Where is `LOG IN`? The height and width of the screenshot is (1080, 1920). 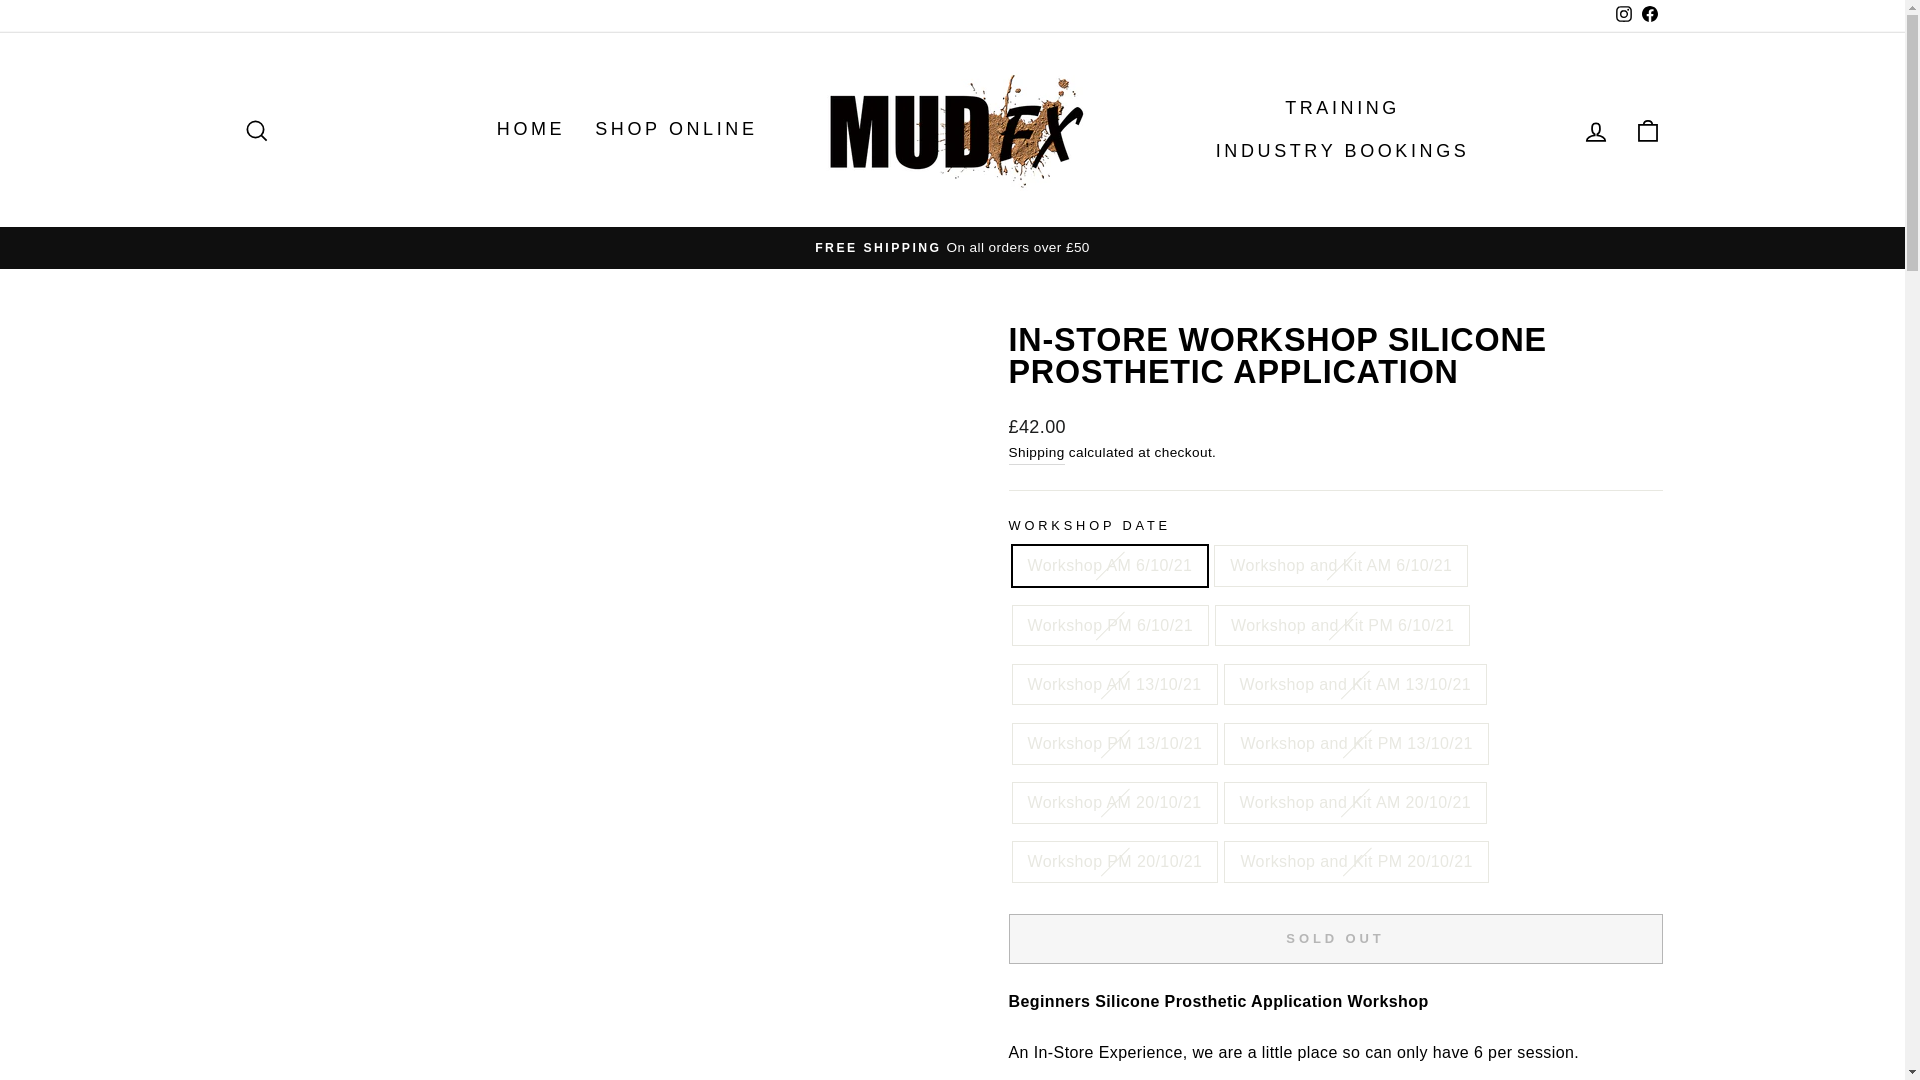 LOG IN is located at coordinates (1596, 130).